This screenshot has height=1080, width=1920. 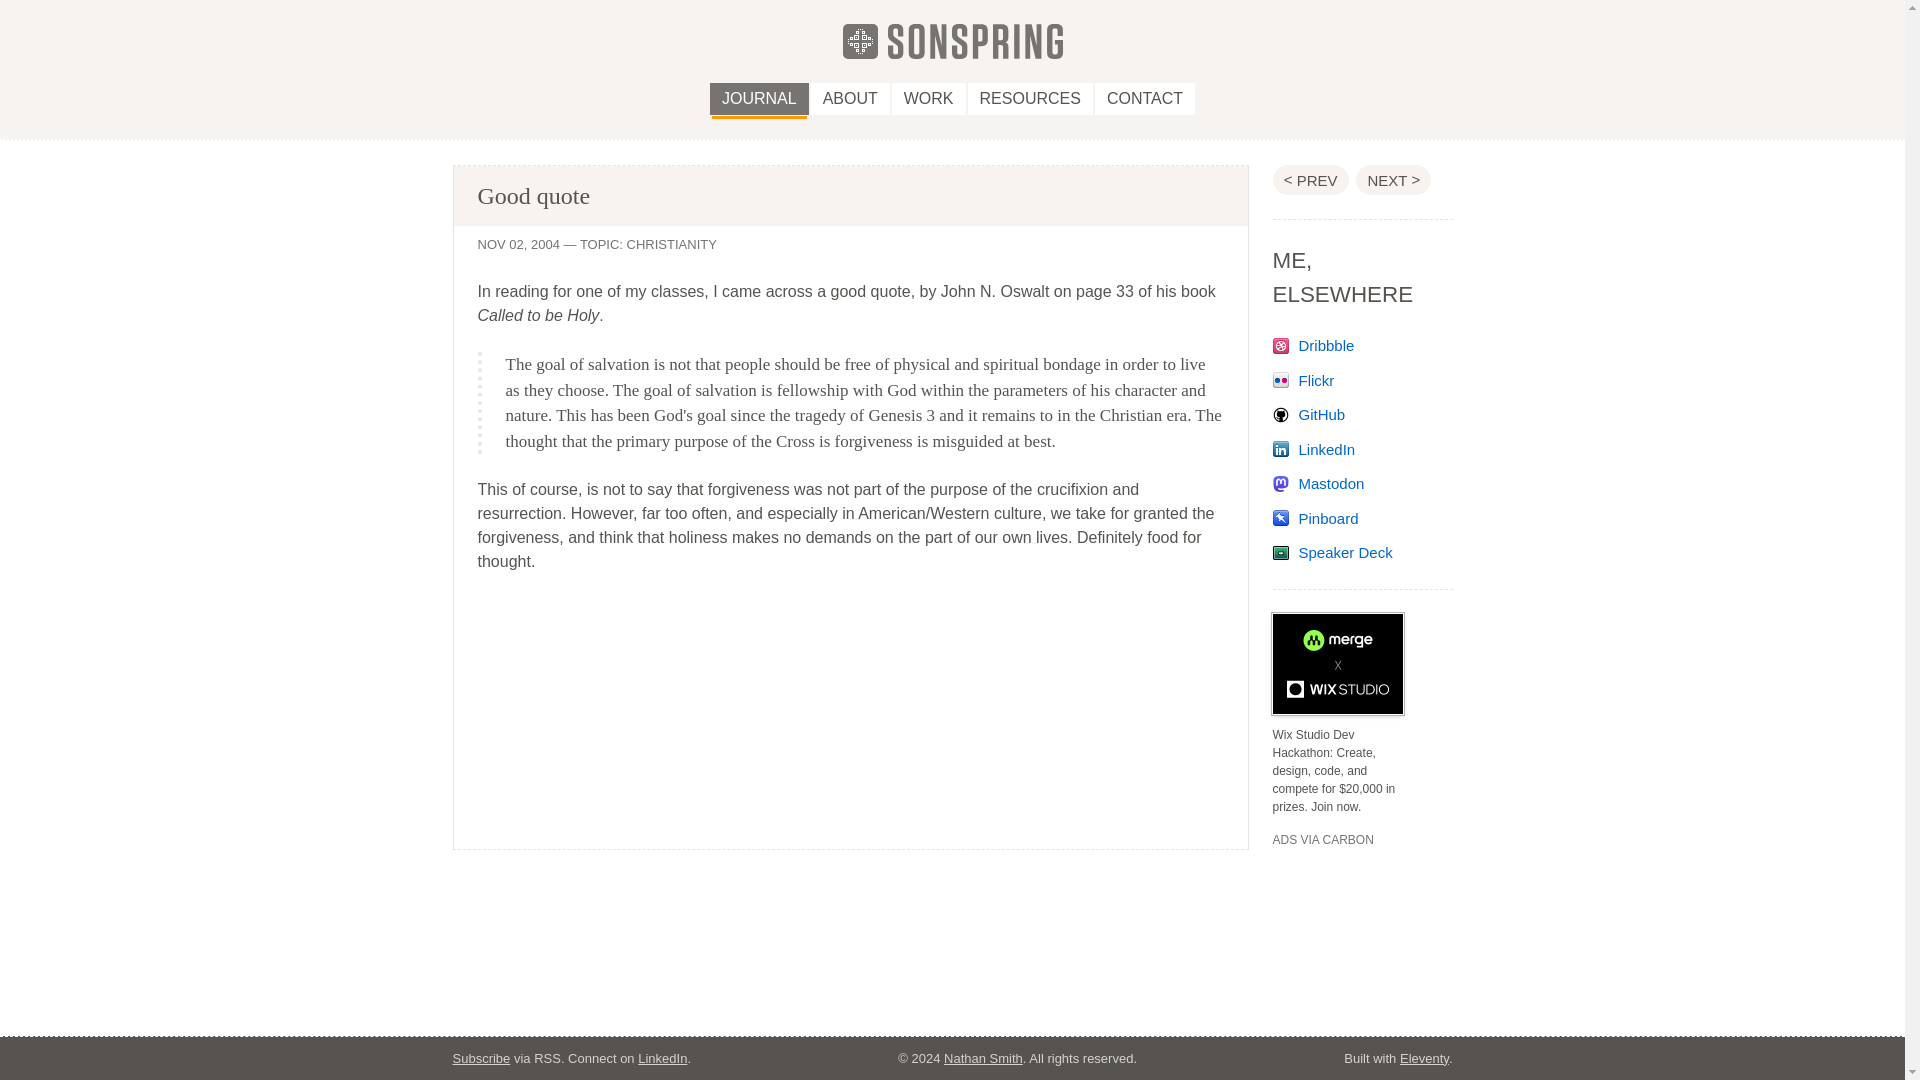 I want to click on Nathan Smith, so click(x=984, y=1056).